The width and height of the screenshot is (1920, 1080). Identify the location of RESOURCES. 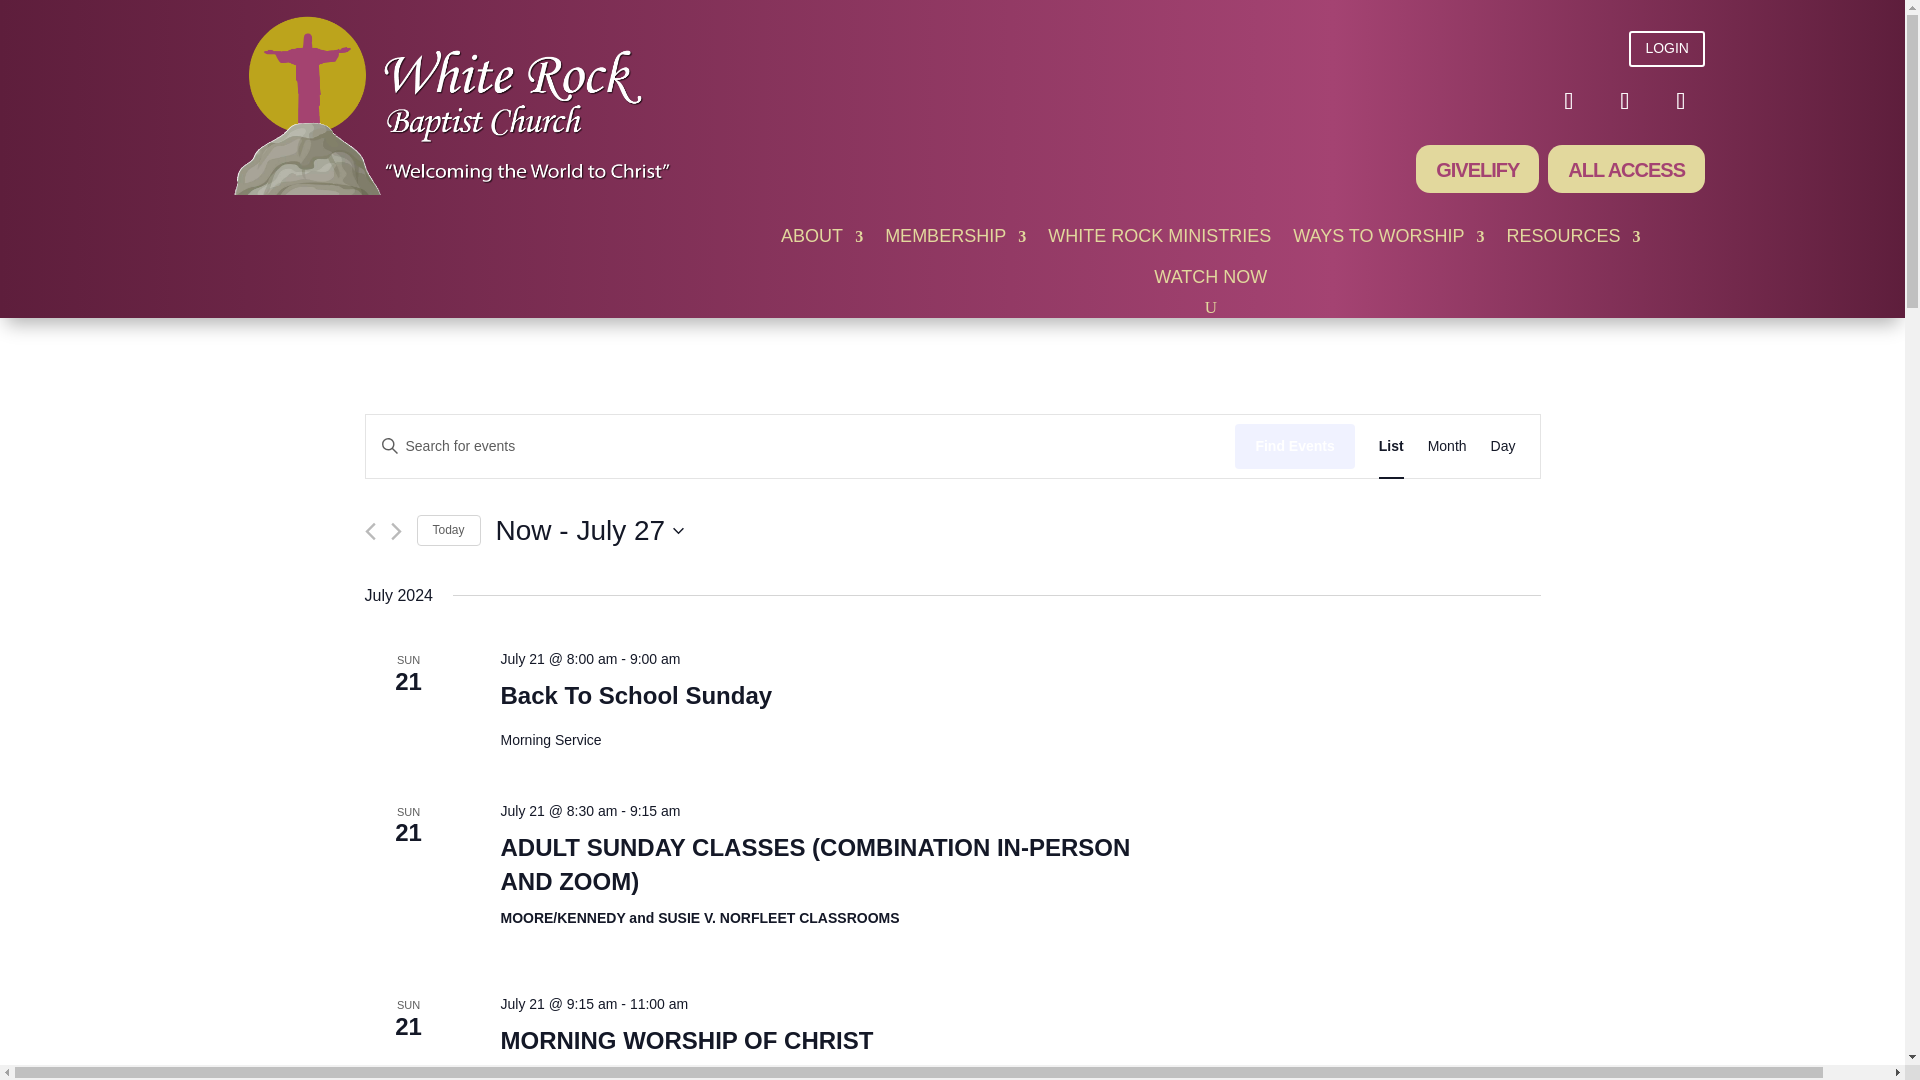
(1574, 240).